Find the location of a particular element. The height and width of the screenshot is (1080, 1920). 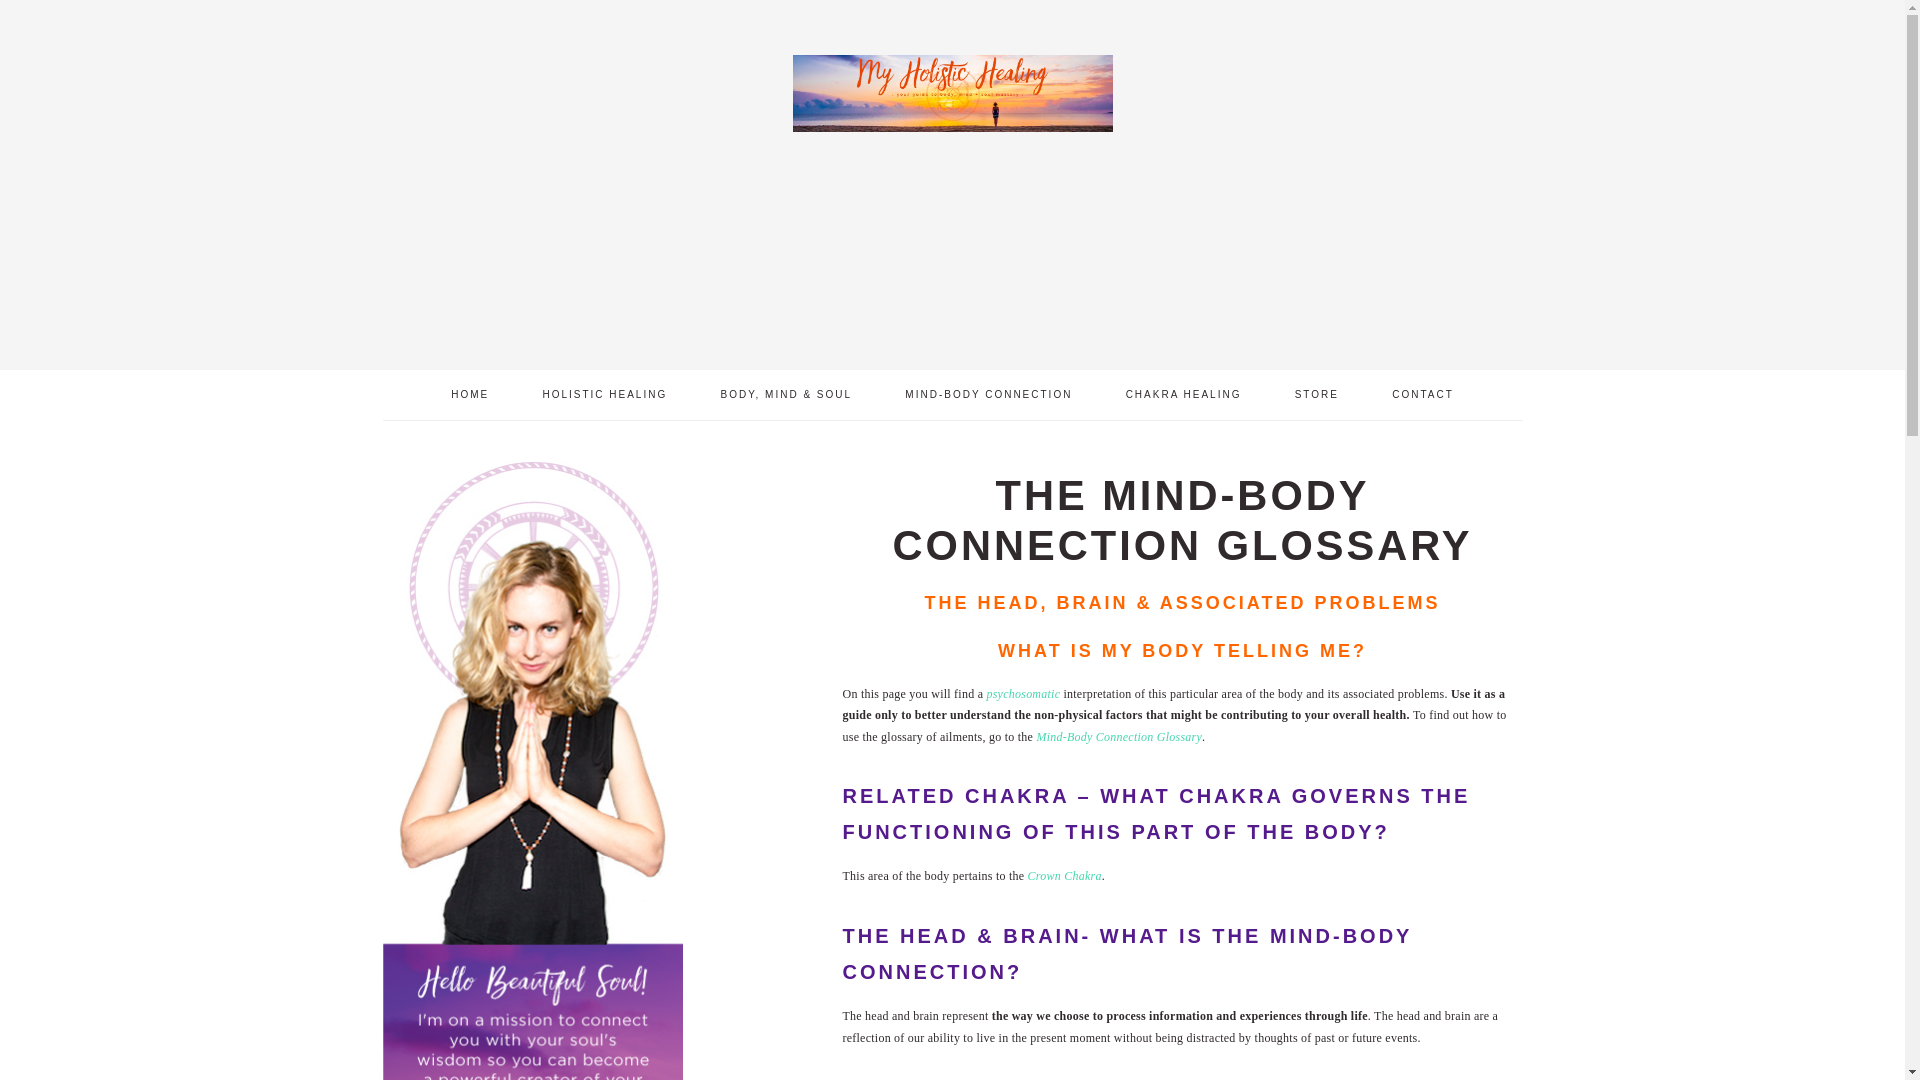

CONTACT is located at coordinates (1422, 395).